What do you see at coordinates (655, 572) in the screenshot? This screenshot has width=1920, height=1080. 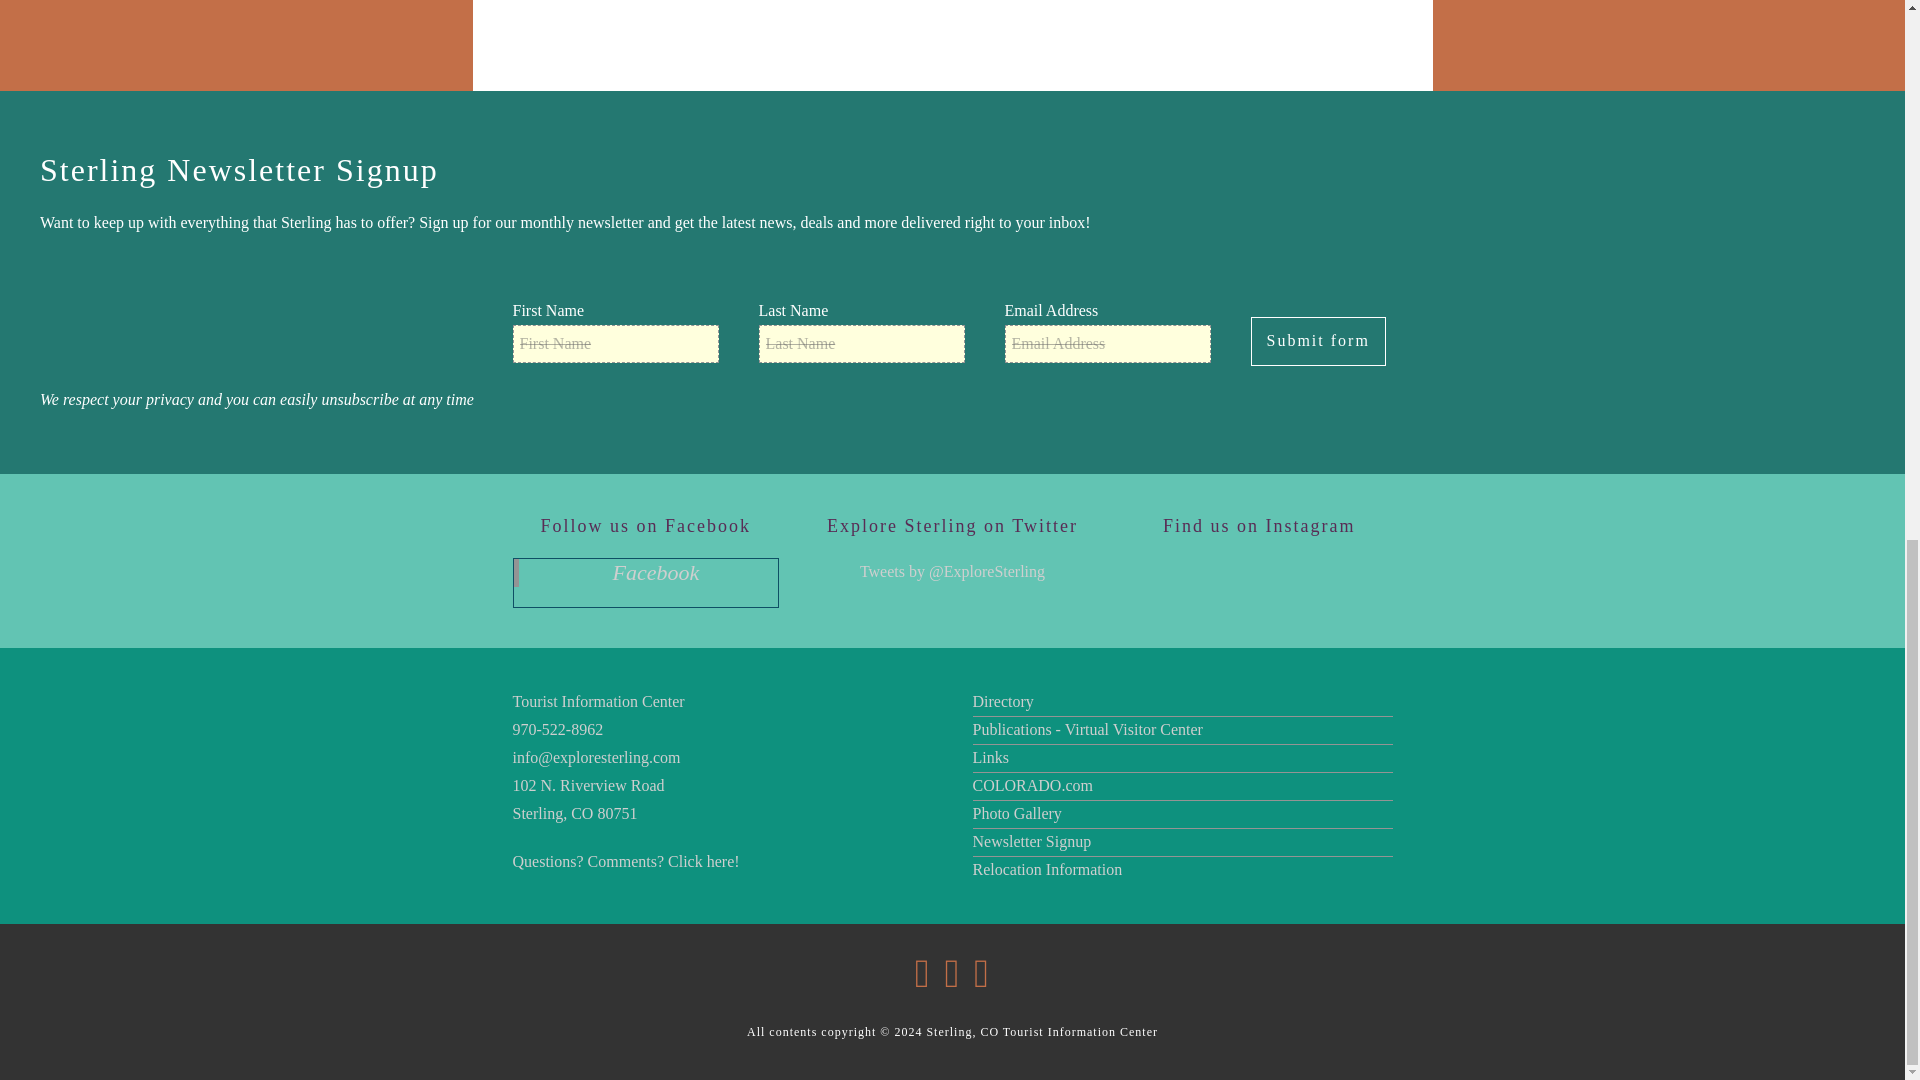 I see `Facebook` at bounding box center [655, 572].